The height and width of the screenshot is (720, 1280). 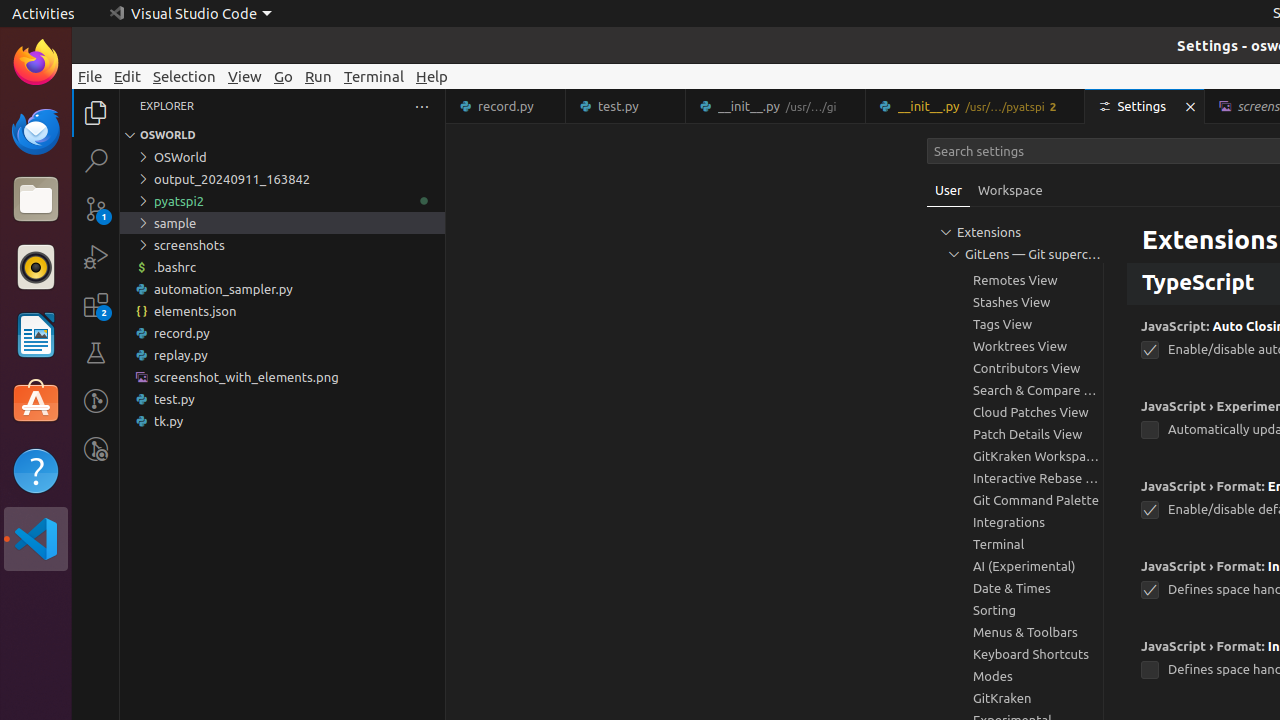 I want to click on Contributors View, group, so click(x=1015, y=368).